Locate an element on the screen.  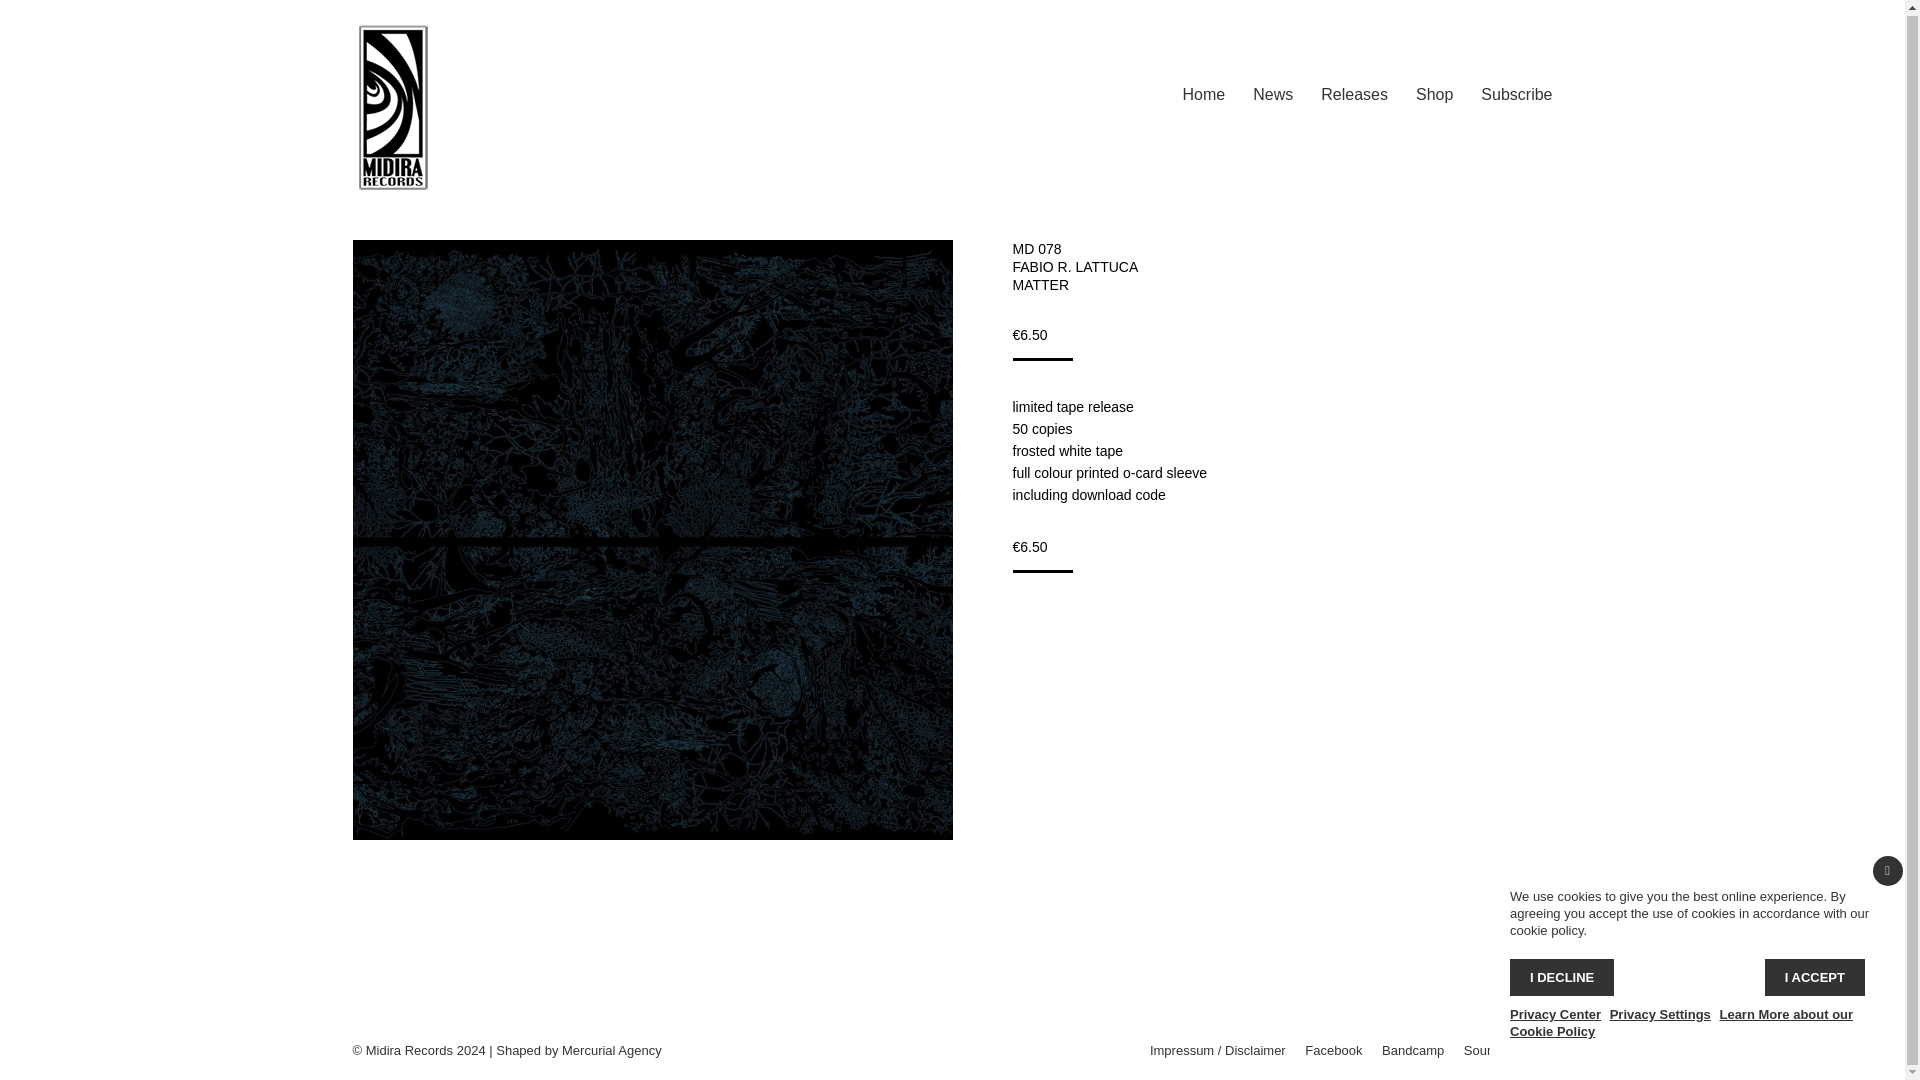
Mercurial Agency is located at coordinates (612, 1050).